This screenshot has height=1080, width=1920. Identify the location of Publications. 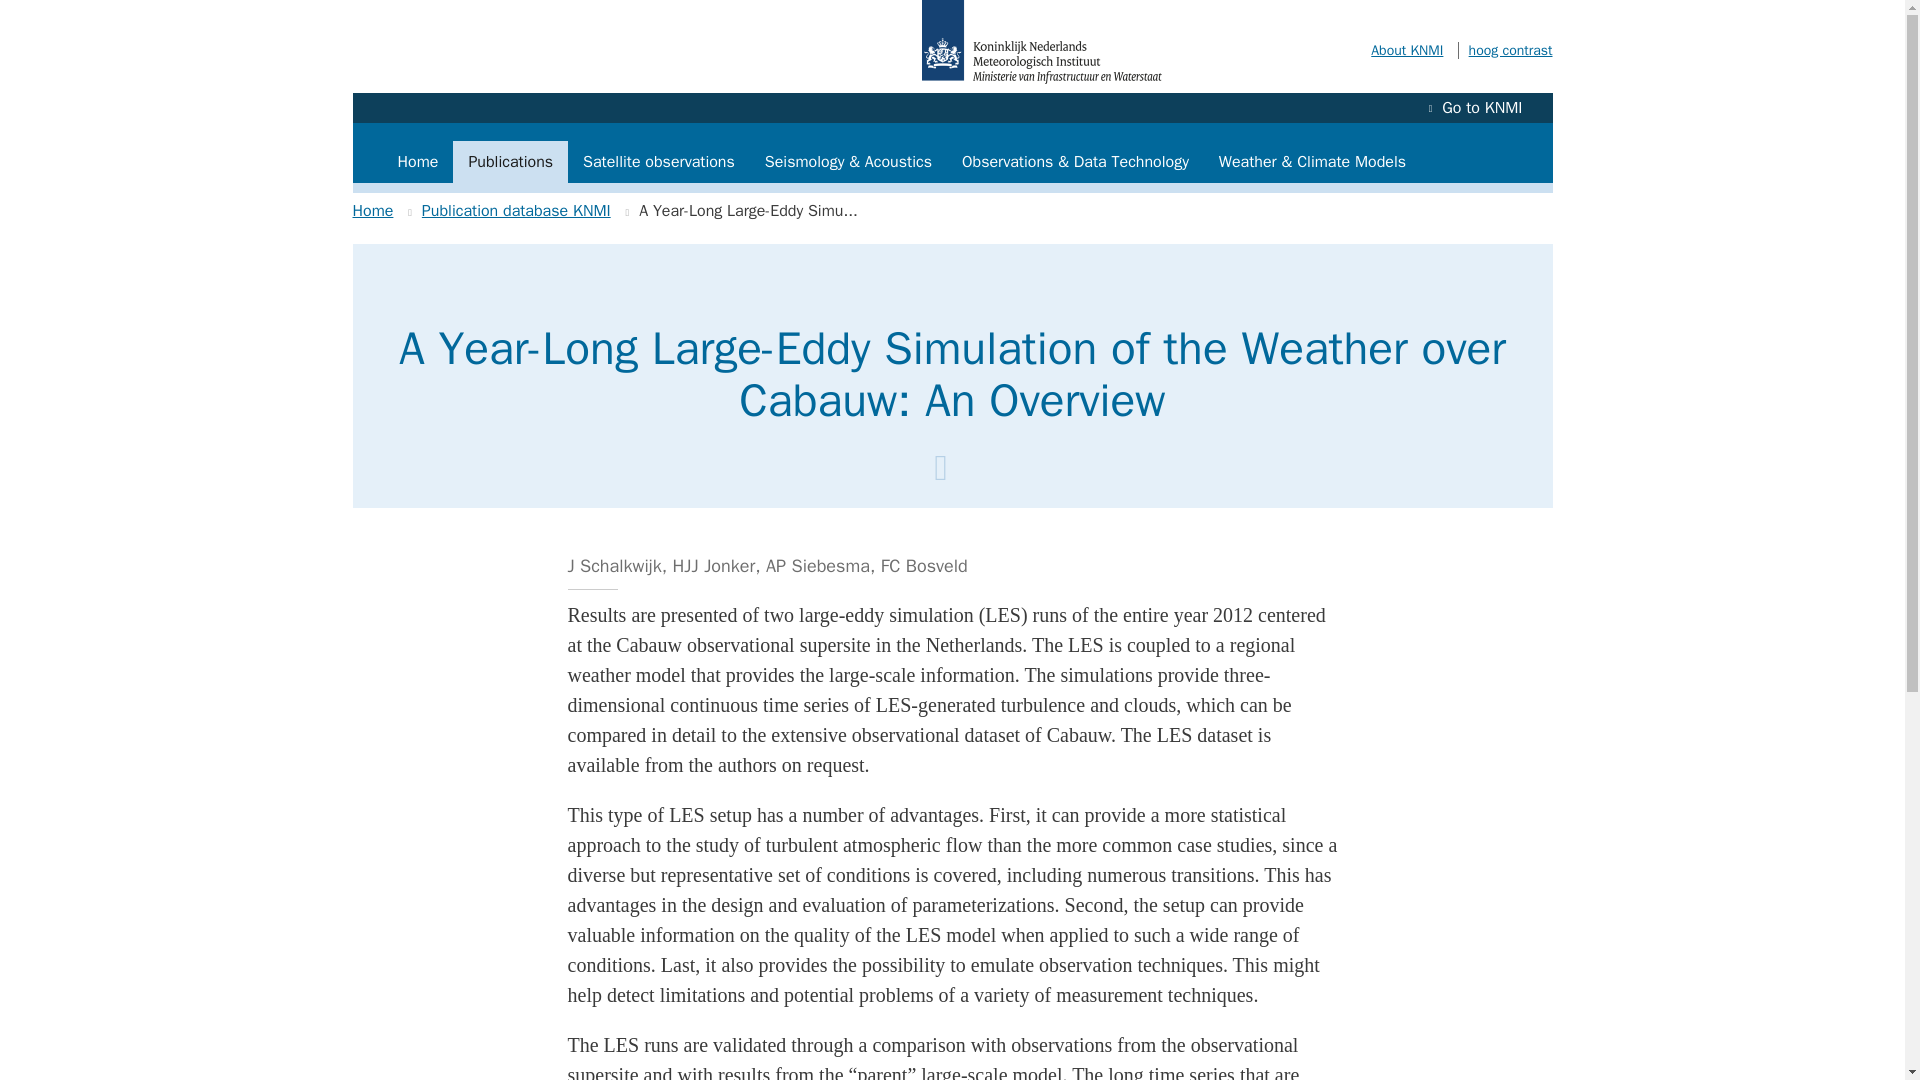
(510, 162).